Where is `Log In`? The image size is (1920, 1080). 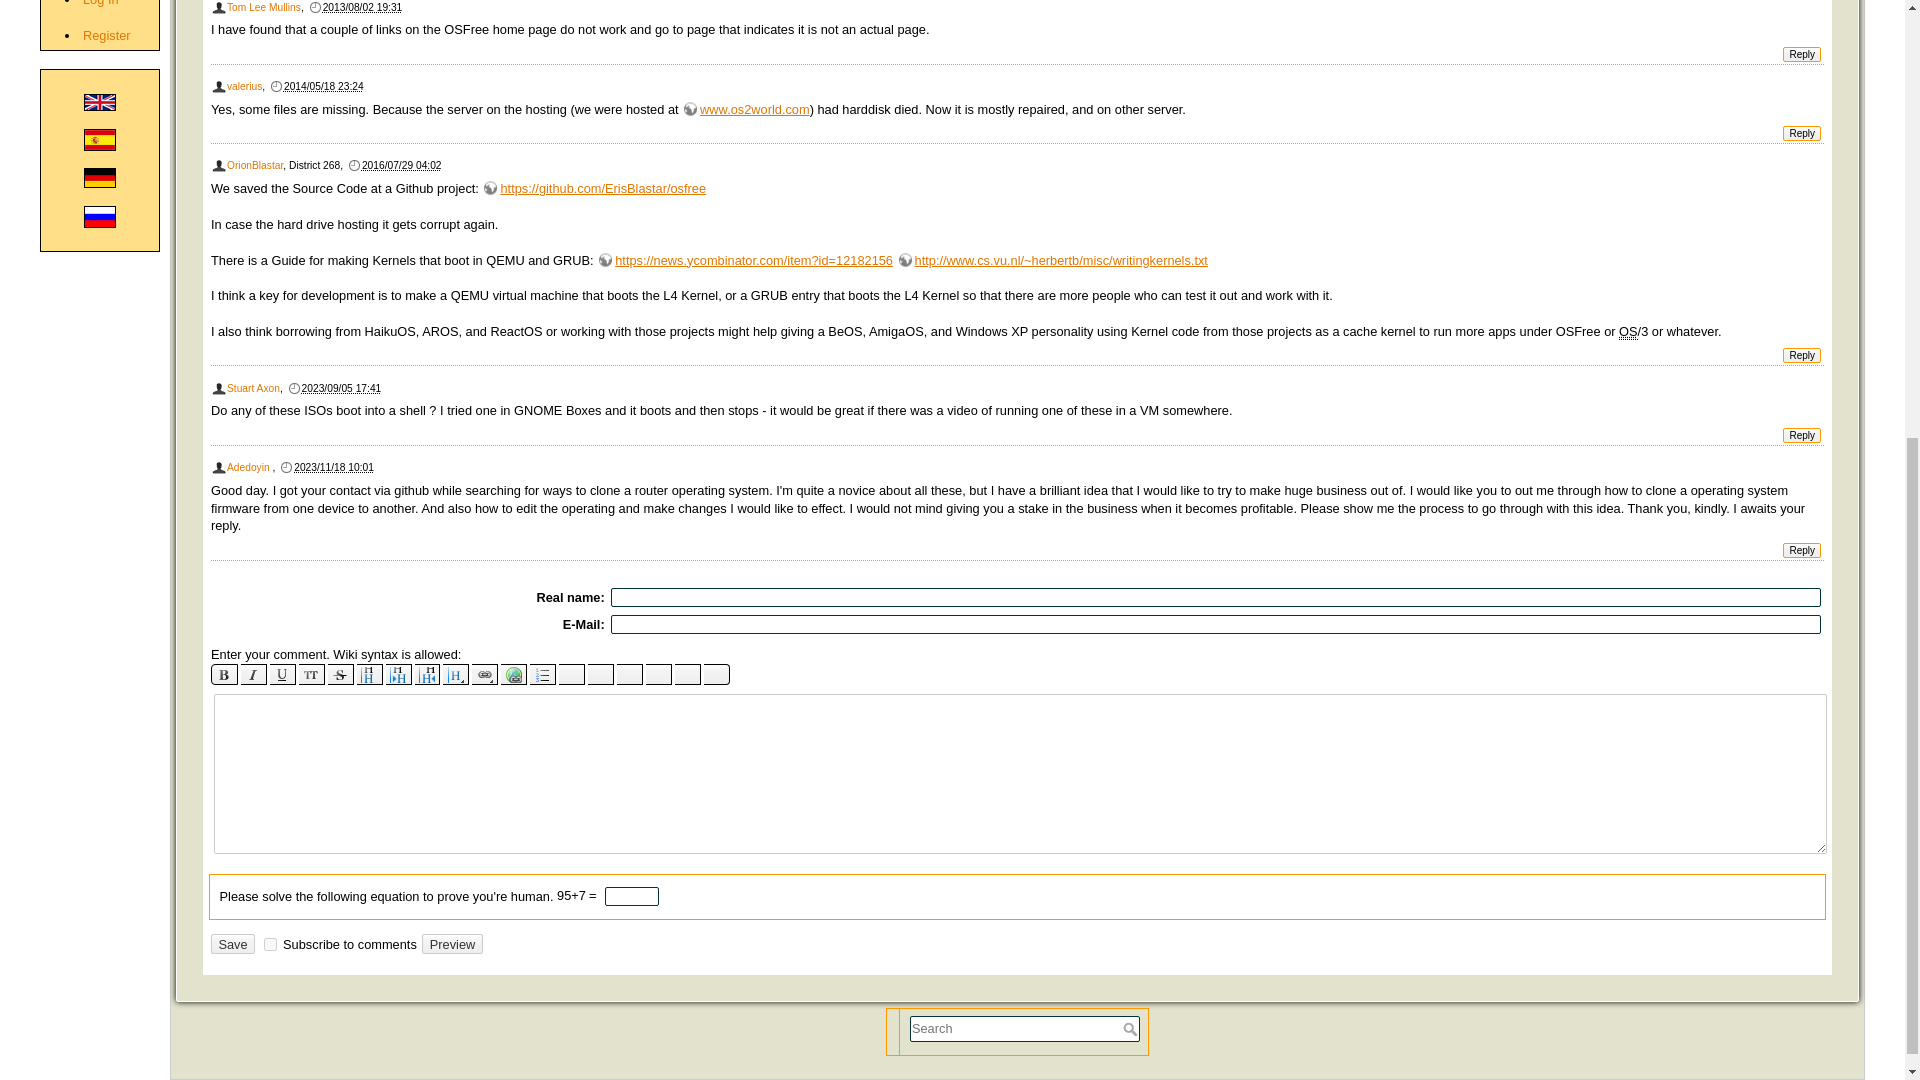
Log In is located at coordinates (100, 3).